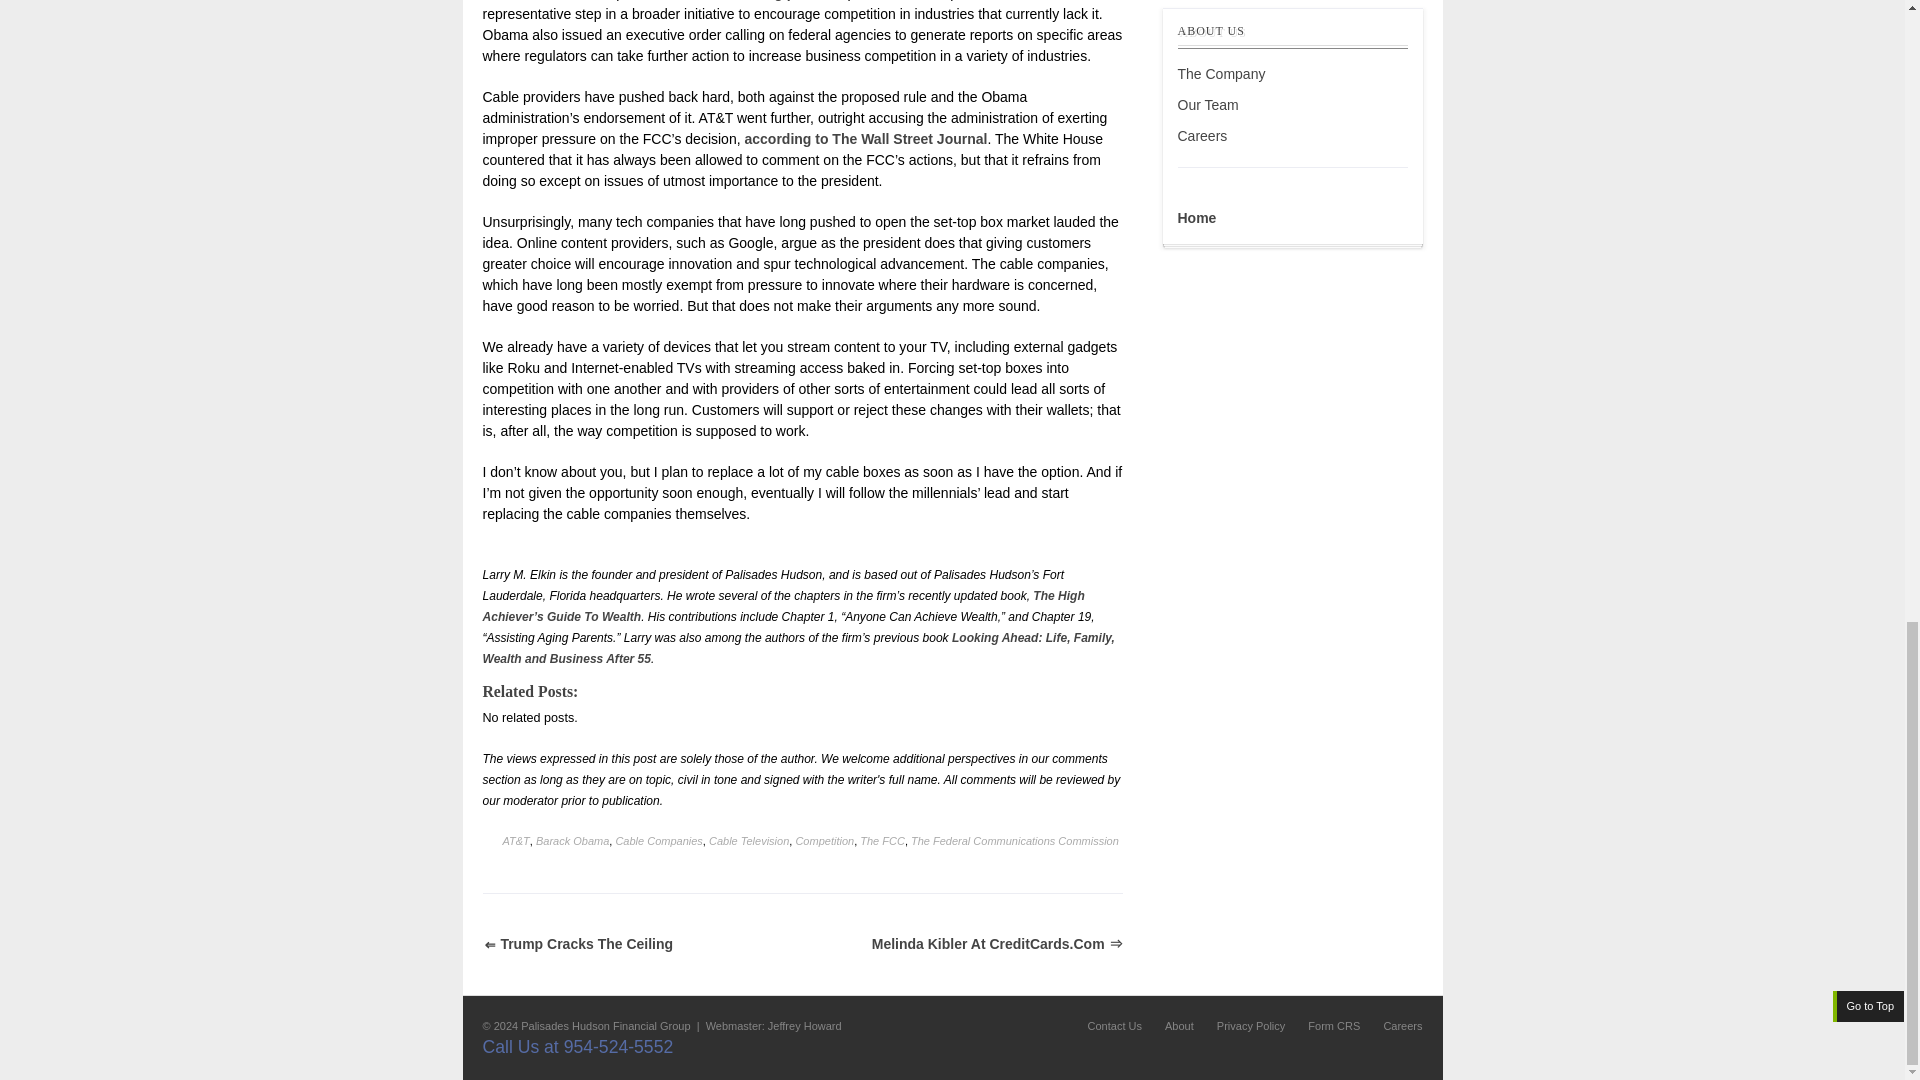 Image resolution: width=1920 pixels, height=1080 pixels. I want to click on Looking Ahead: Life, Family, Wealth and Business After 55, so click(797, 648).